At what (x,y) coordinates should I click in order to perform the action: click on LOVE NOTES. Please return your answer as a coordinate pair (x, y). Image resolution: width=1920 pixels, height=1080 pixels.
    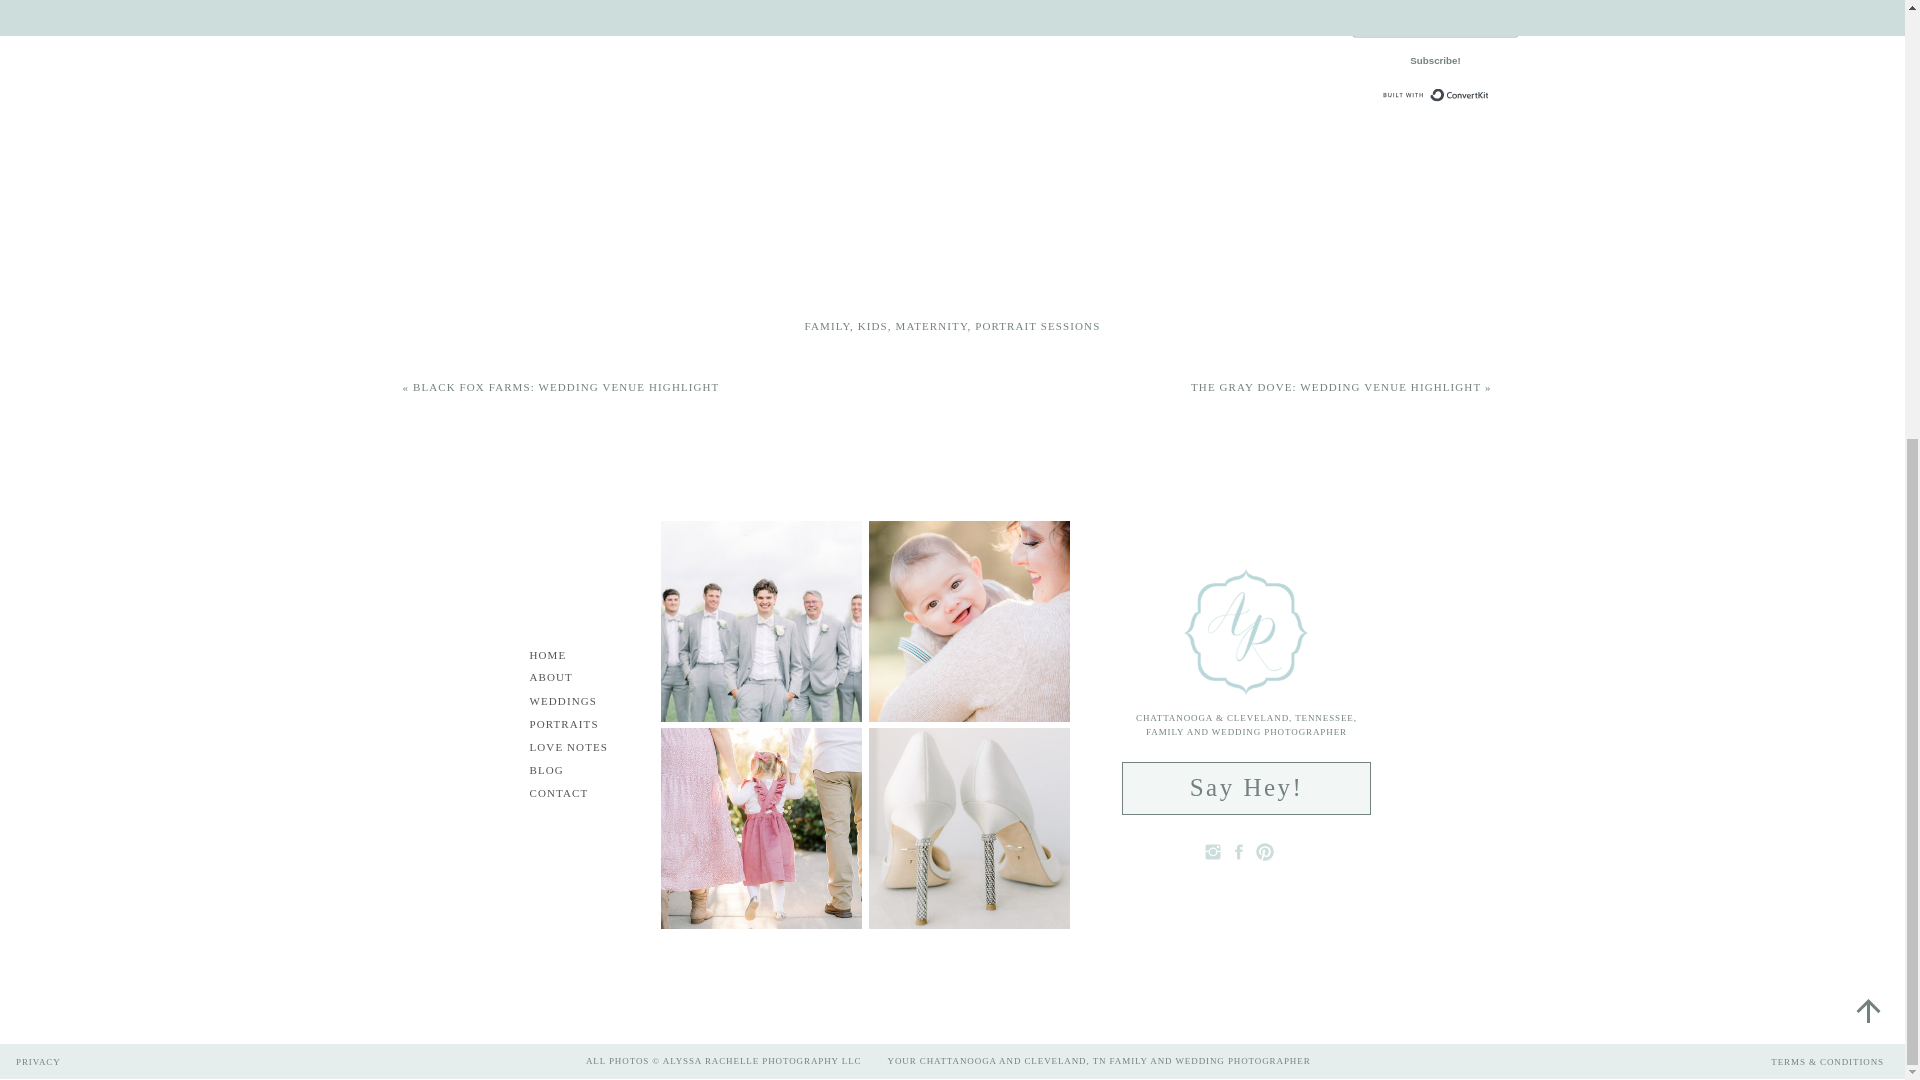
    Looking at the image, I should click on (581, 747).